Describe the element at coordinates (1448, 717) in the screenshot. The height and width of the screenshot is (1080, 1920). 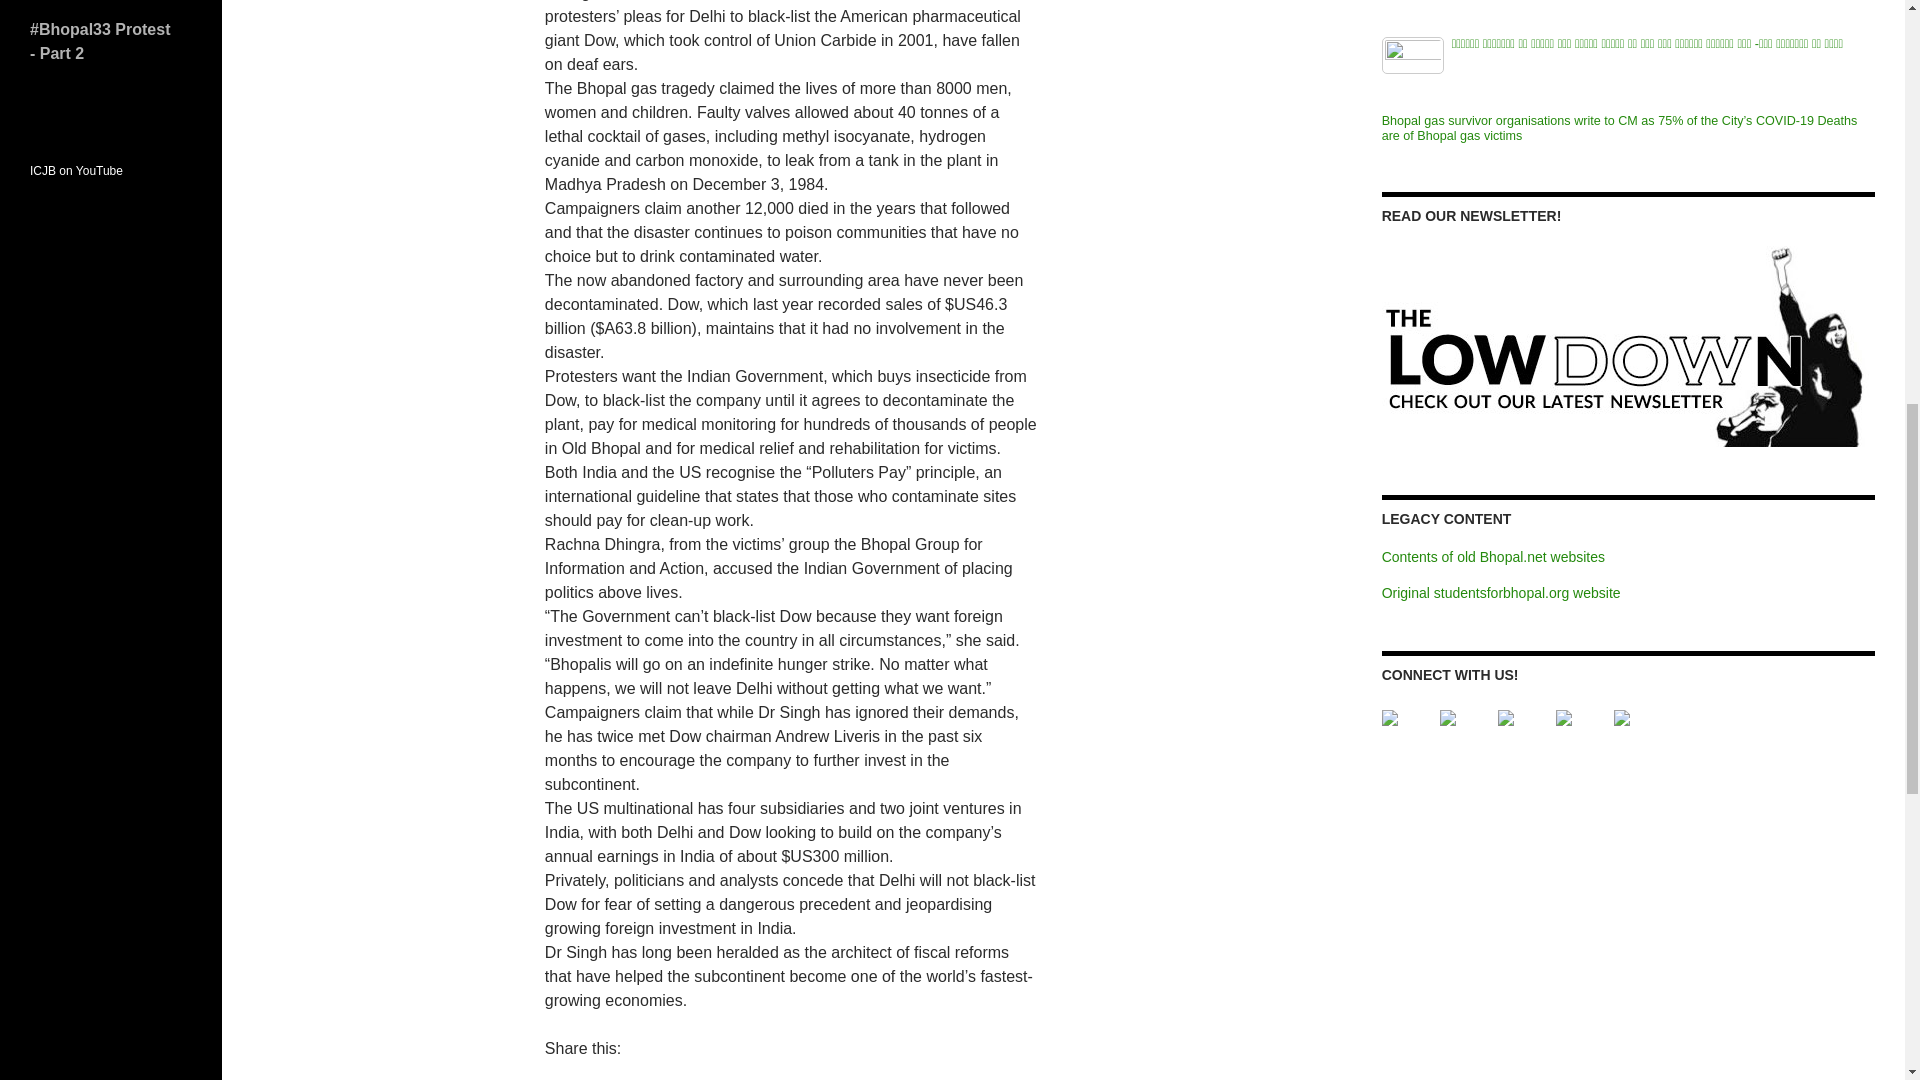
I see `Follow us on Twitter` at that location.